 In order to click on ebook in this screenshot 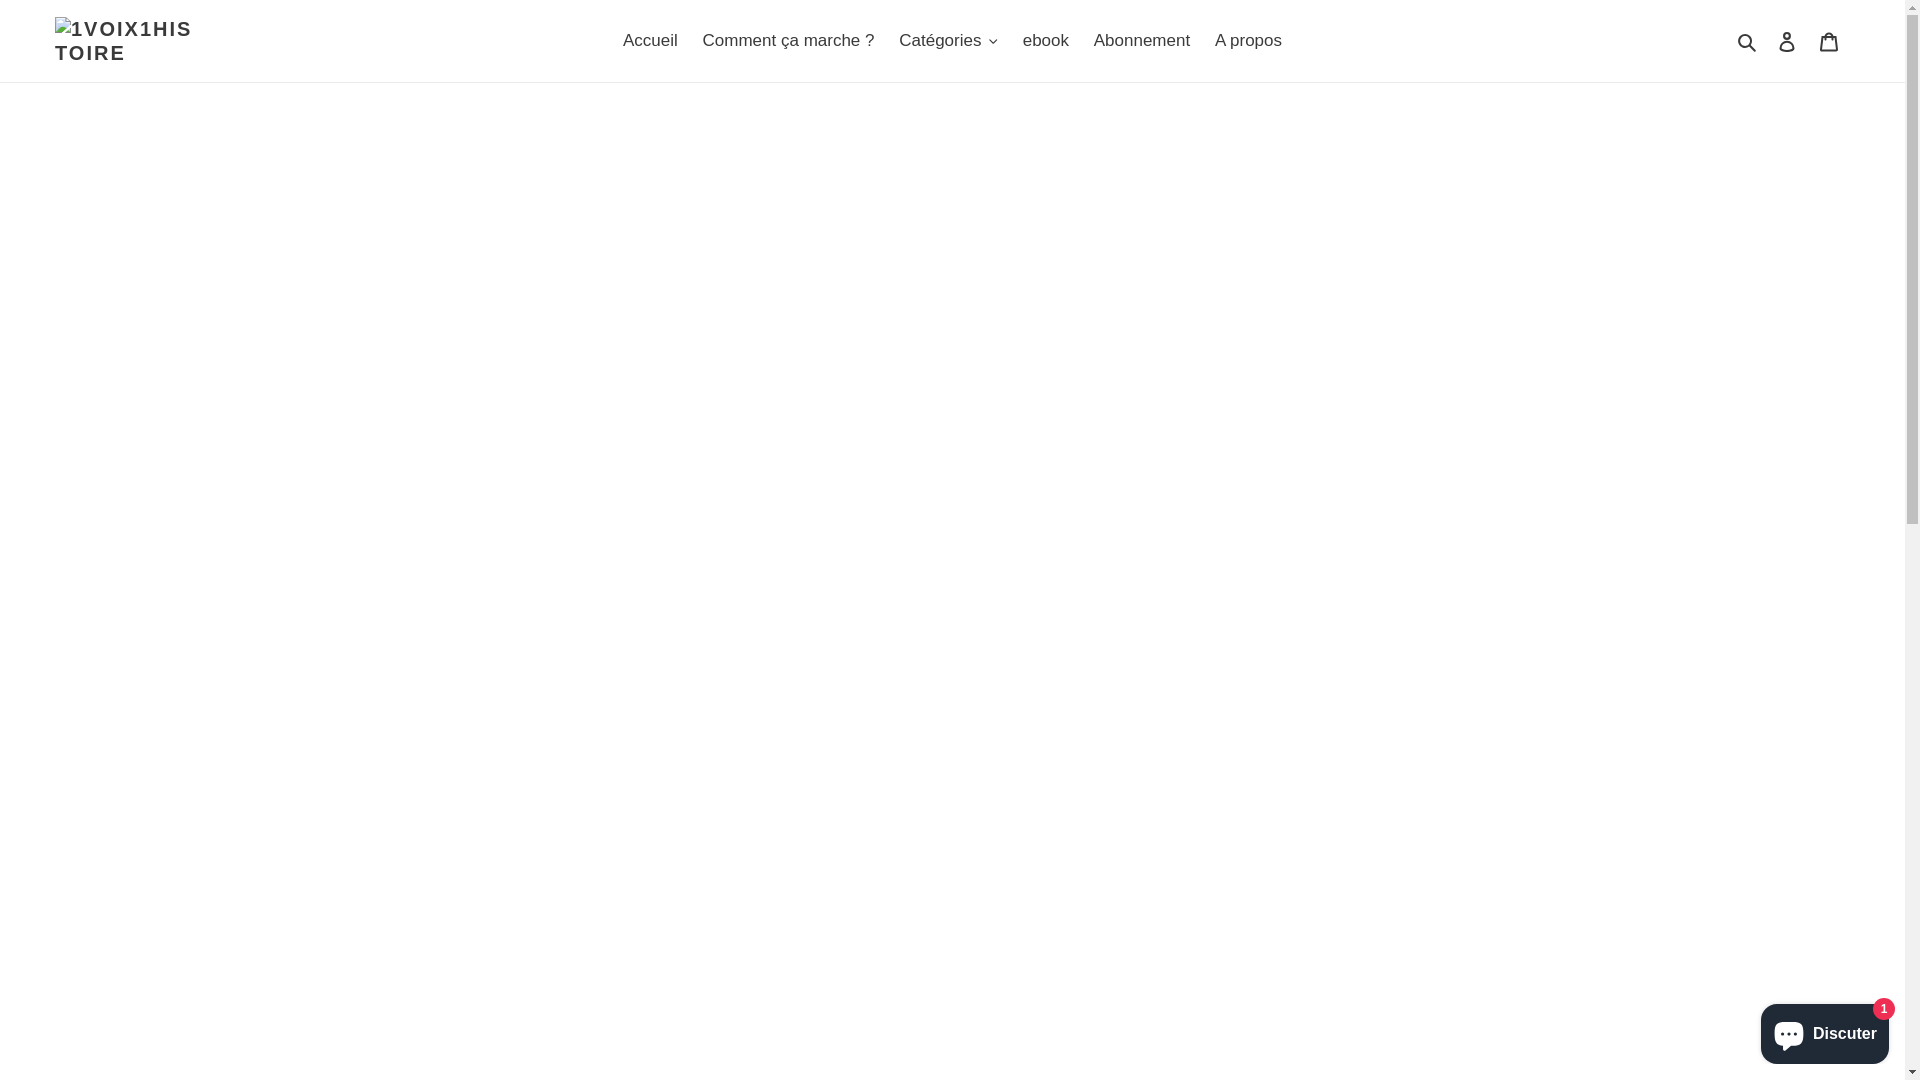, I will do `click(1046, 41)`.